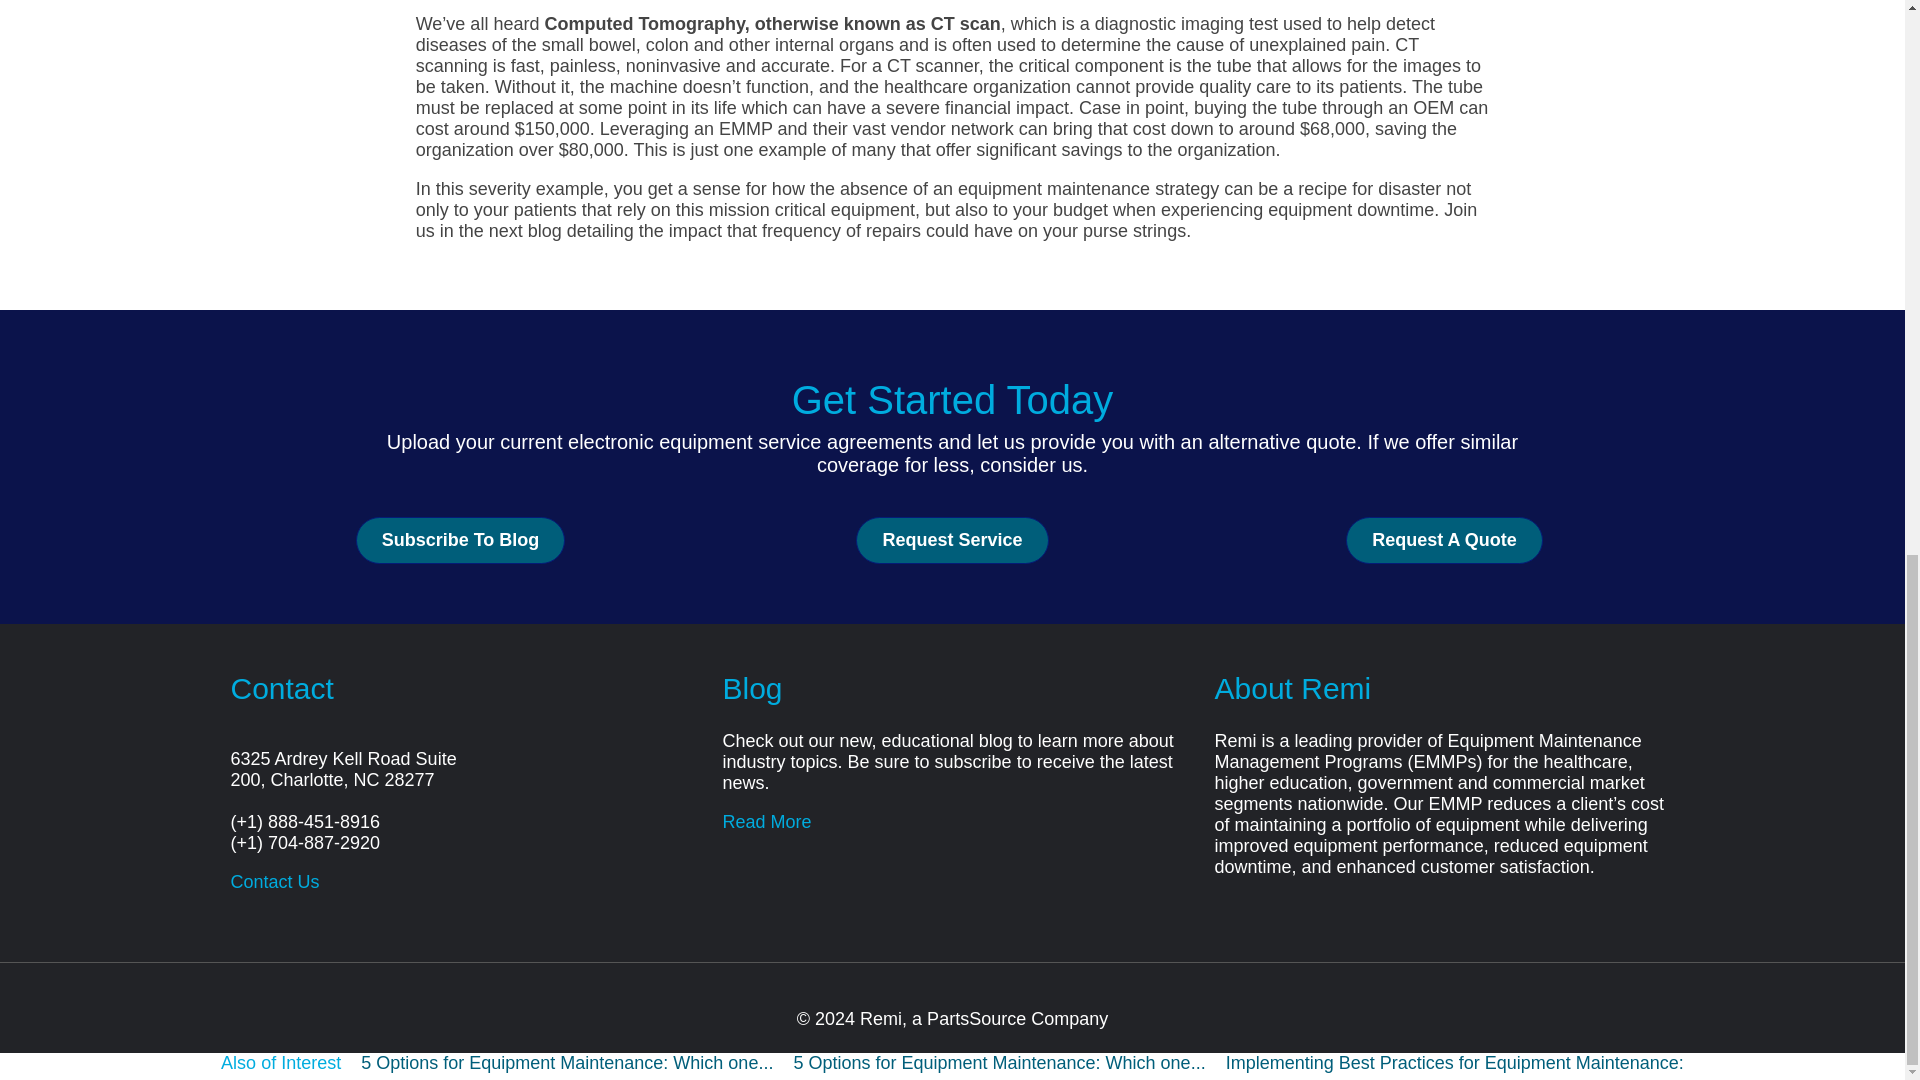 The width and height of the screenshot is (1920, 1080). What do you see at coordinates (766, 820) in the screenshot?
I see `Read More` at bounding box center [766, 820].